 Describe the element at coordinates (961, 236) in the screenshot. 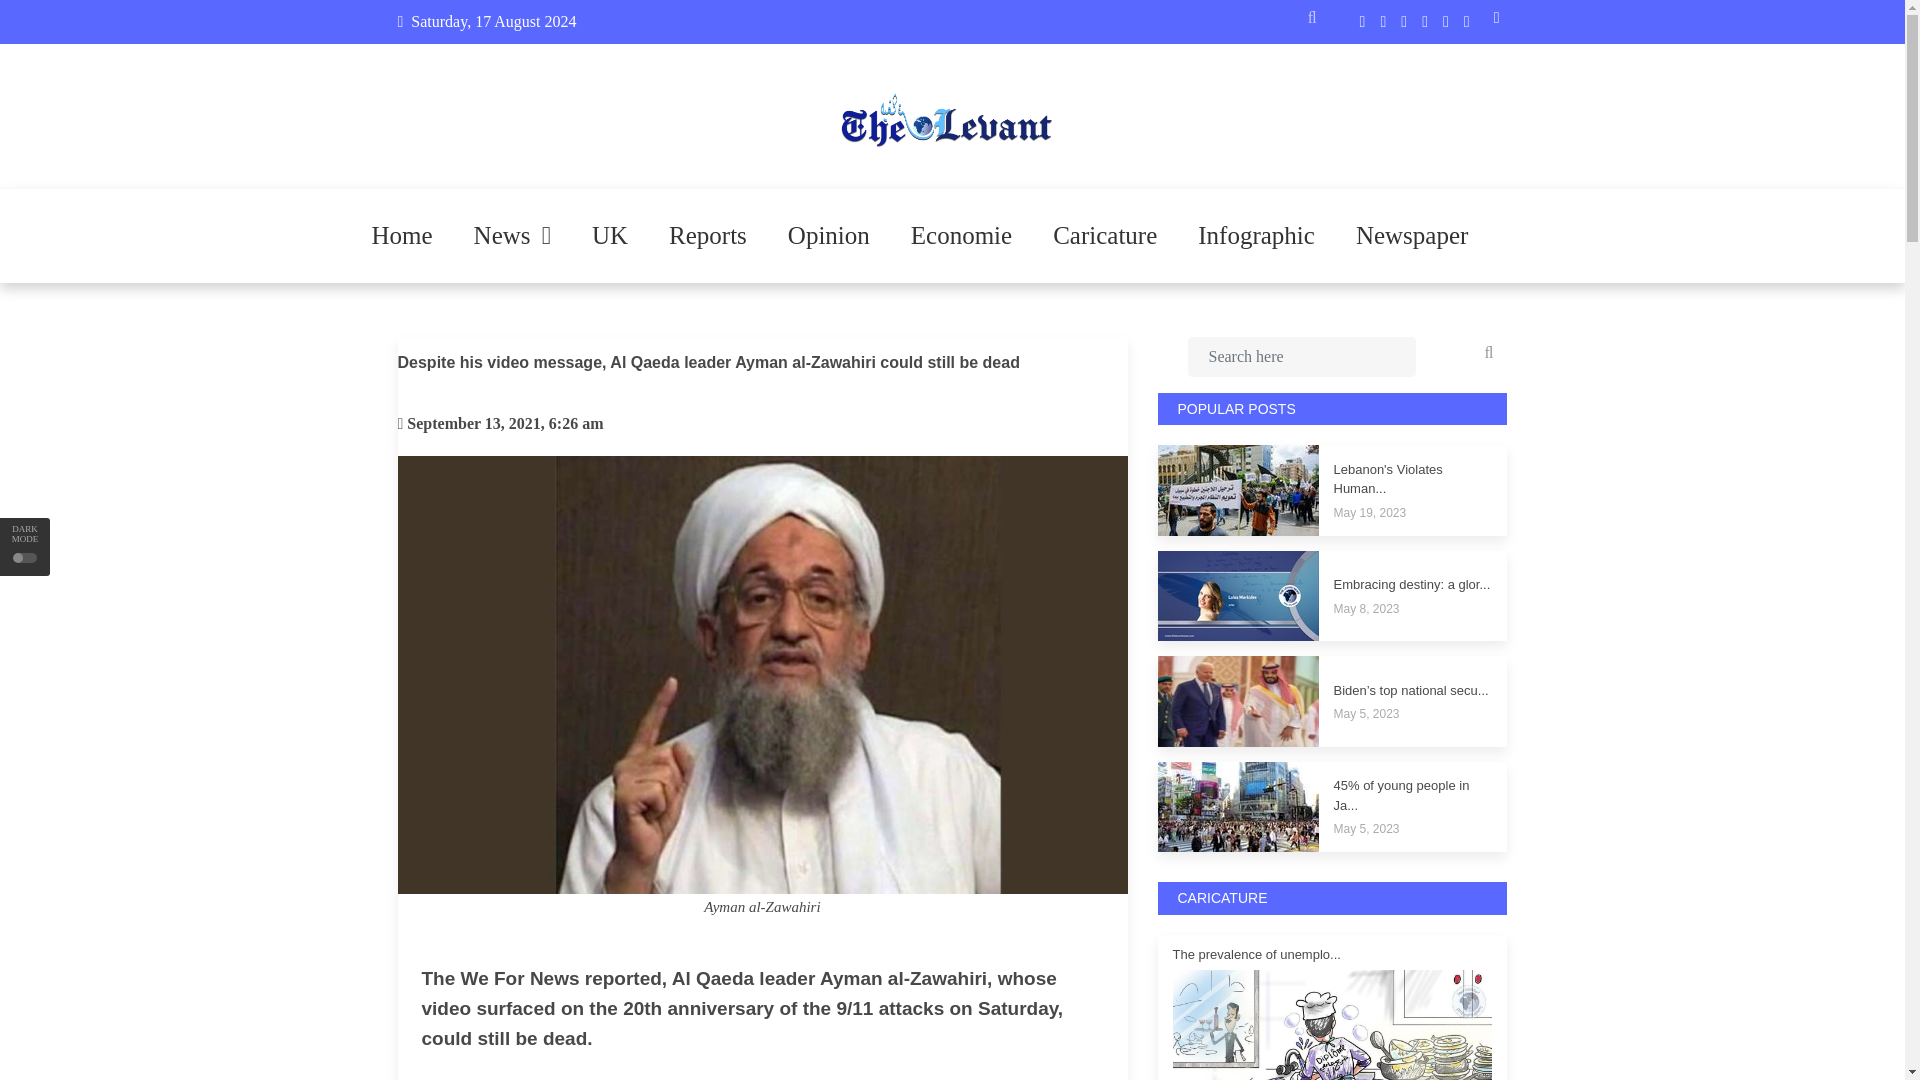

I see `Economie` at that location.